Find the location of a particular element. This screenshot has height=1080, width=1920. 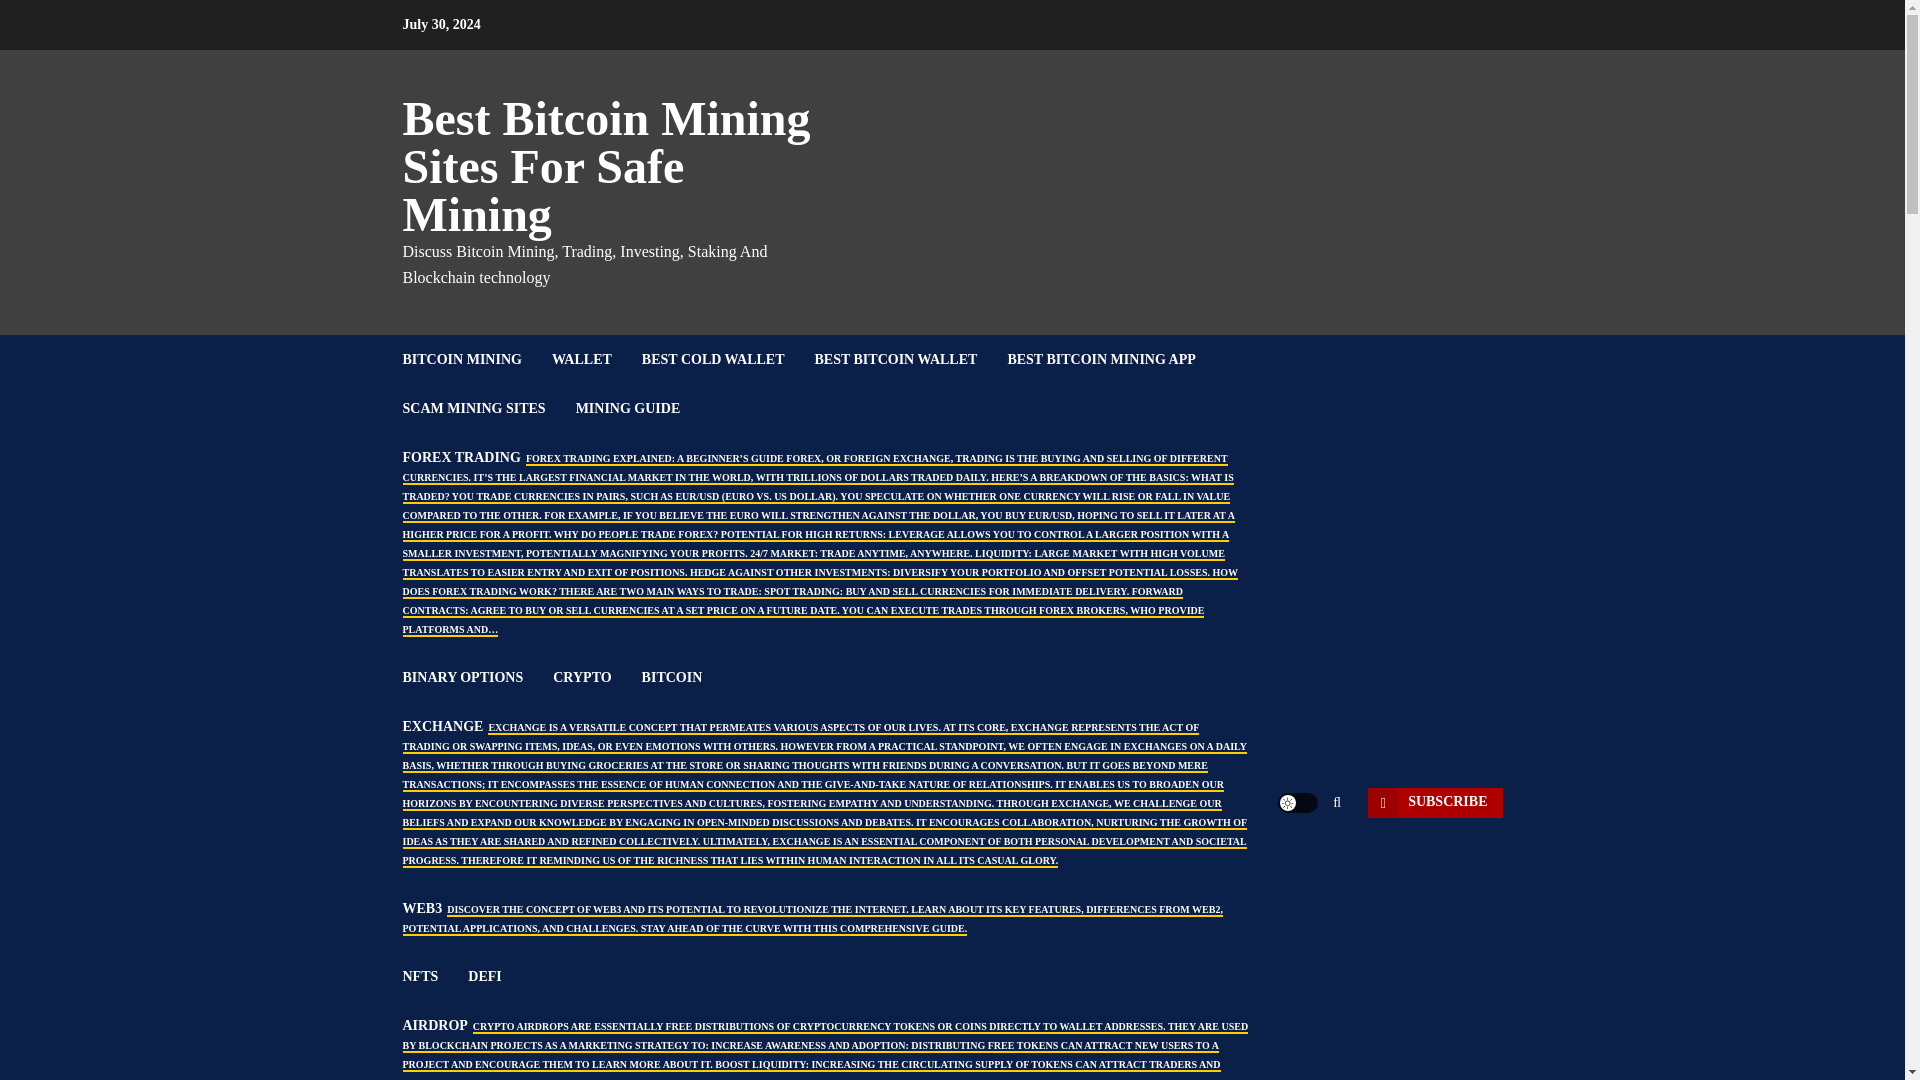

Best Bitcoin Mining Sites For Safe Mining is located at coordinates (606, 166).